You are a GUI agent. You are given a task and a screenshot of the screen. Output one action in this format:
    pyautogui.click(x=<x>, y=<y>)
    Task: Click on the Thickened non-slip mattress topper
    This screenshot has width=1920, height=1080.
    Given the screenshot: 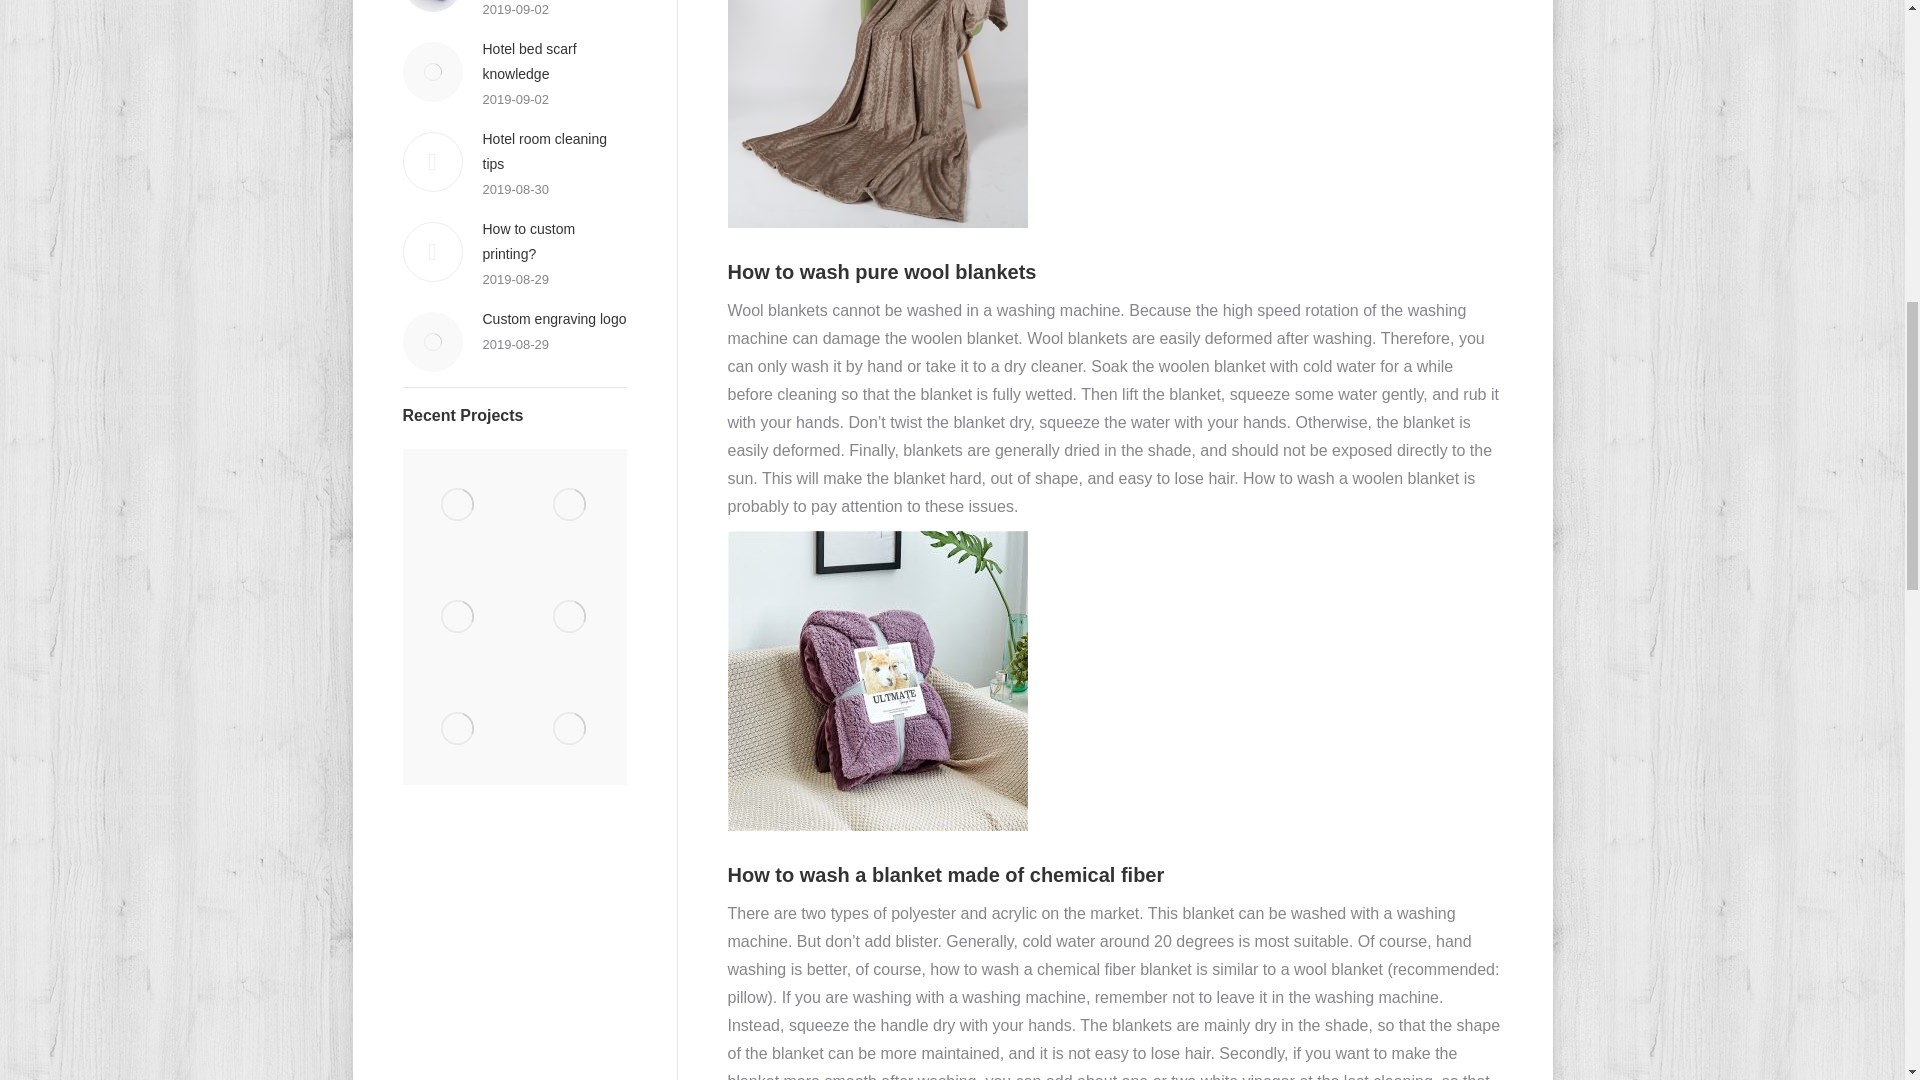 What is the action you would take?
    pyautogui.click(x=458, y=616)
    